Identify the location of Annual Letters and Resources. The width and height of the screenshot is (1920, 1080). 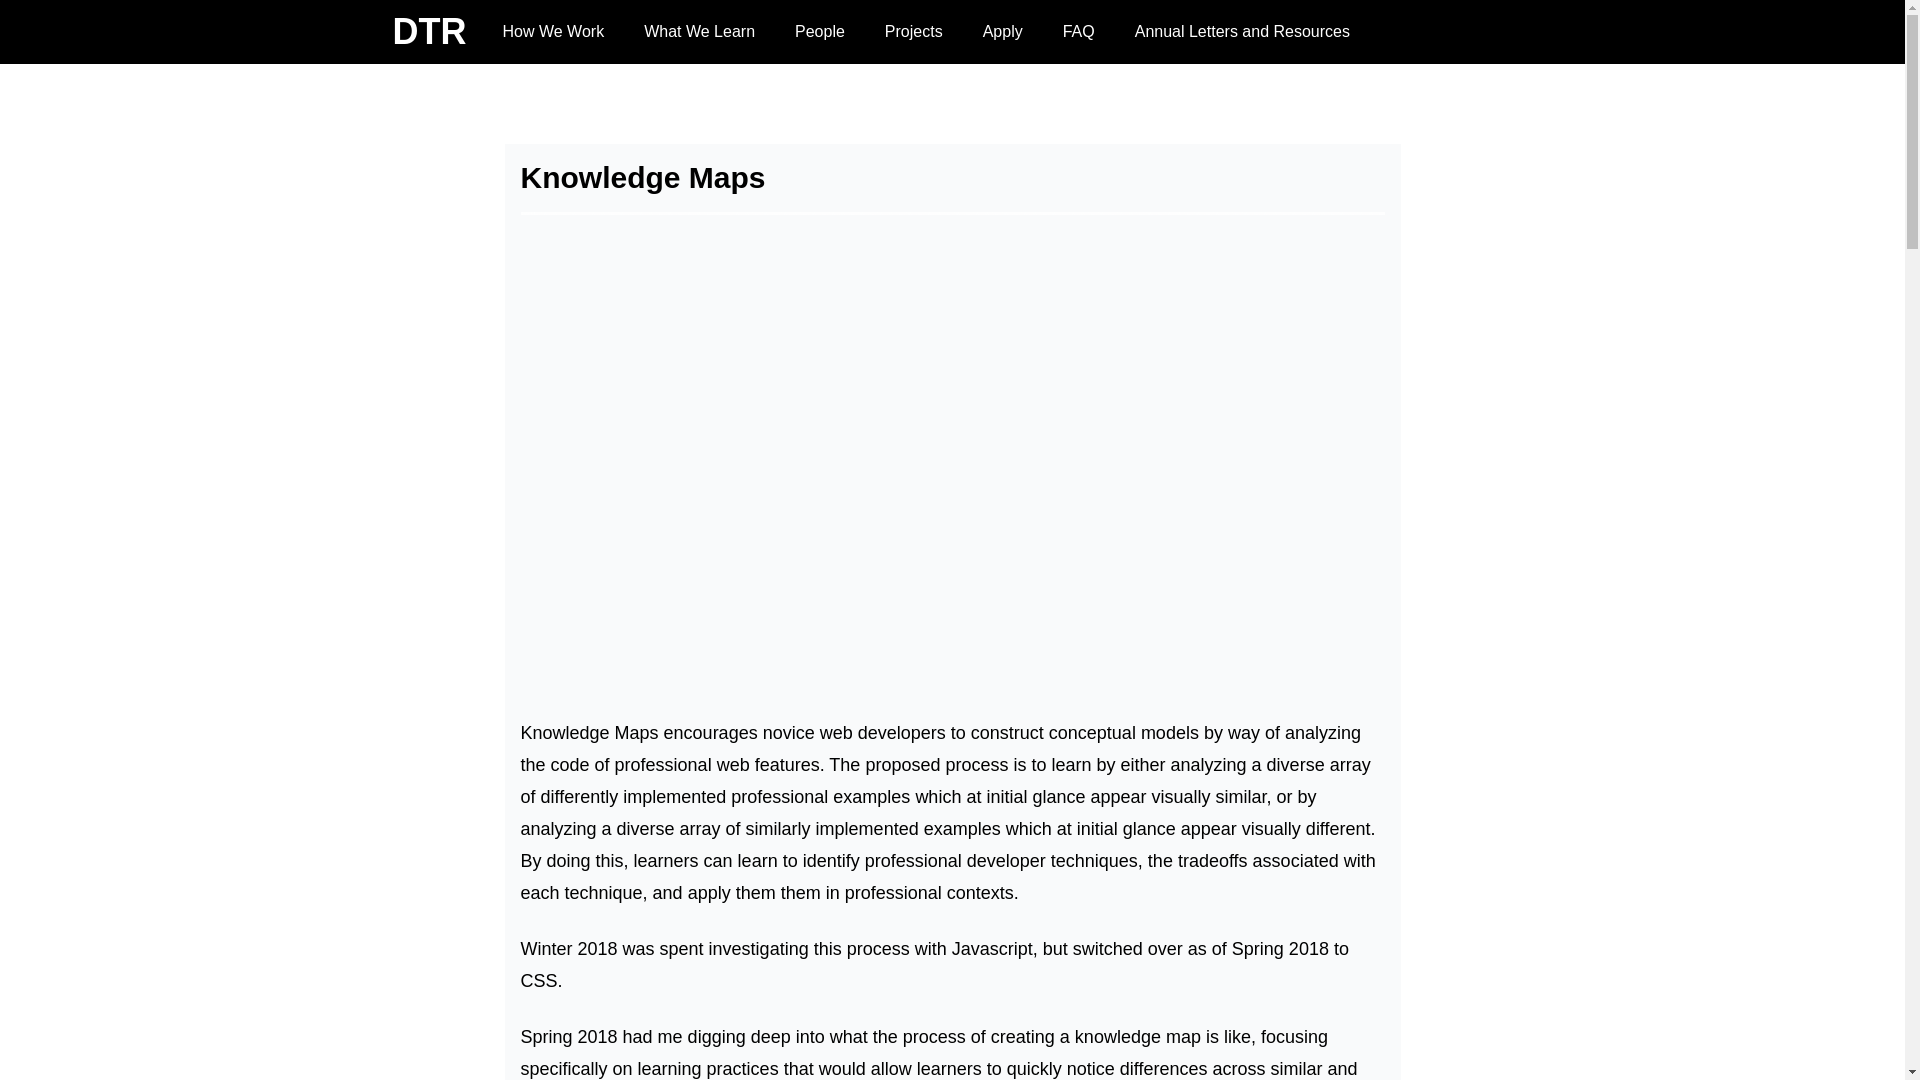
(1242, 32).